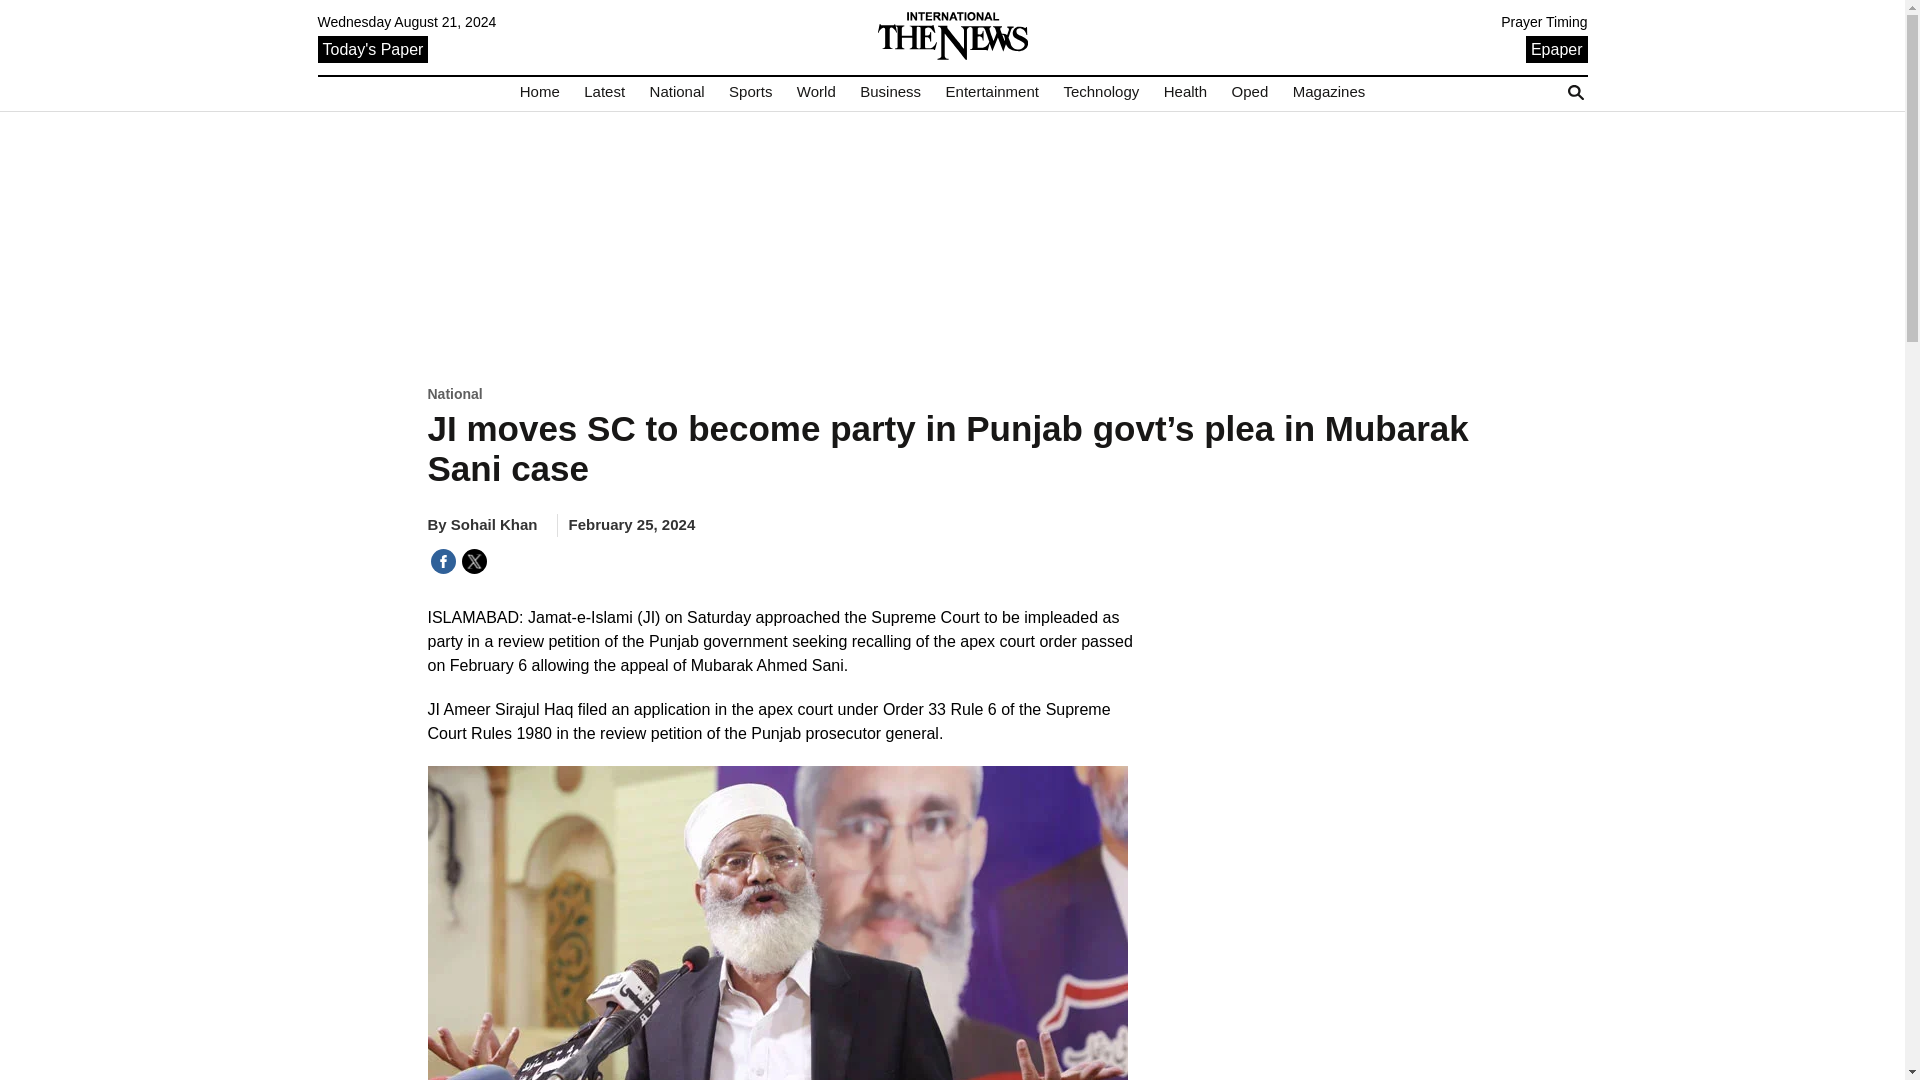 The height and width of the screenshot is (1080, 1920). I want to click on Sports, so click(750, 92).